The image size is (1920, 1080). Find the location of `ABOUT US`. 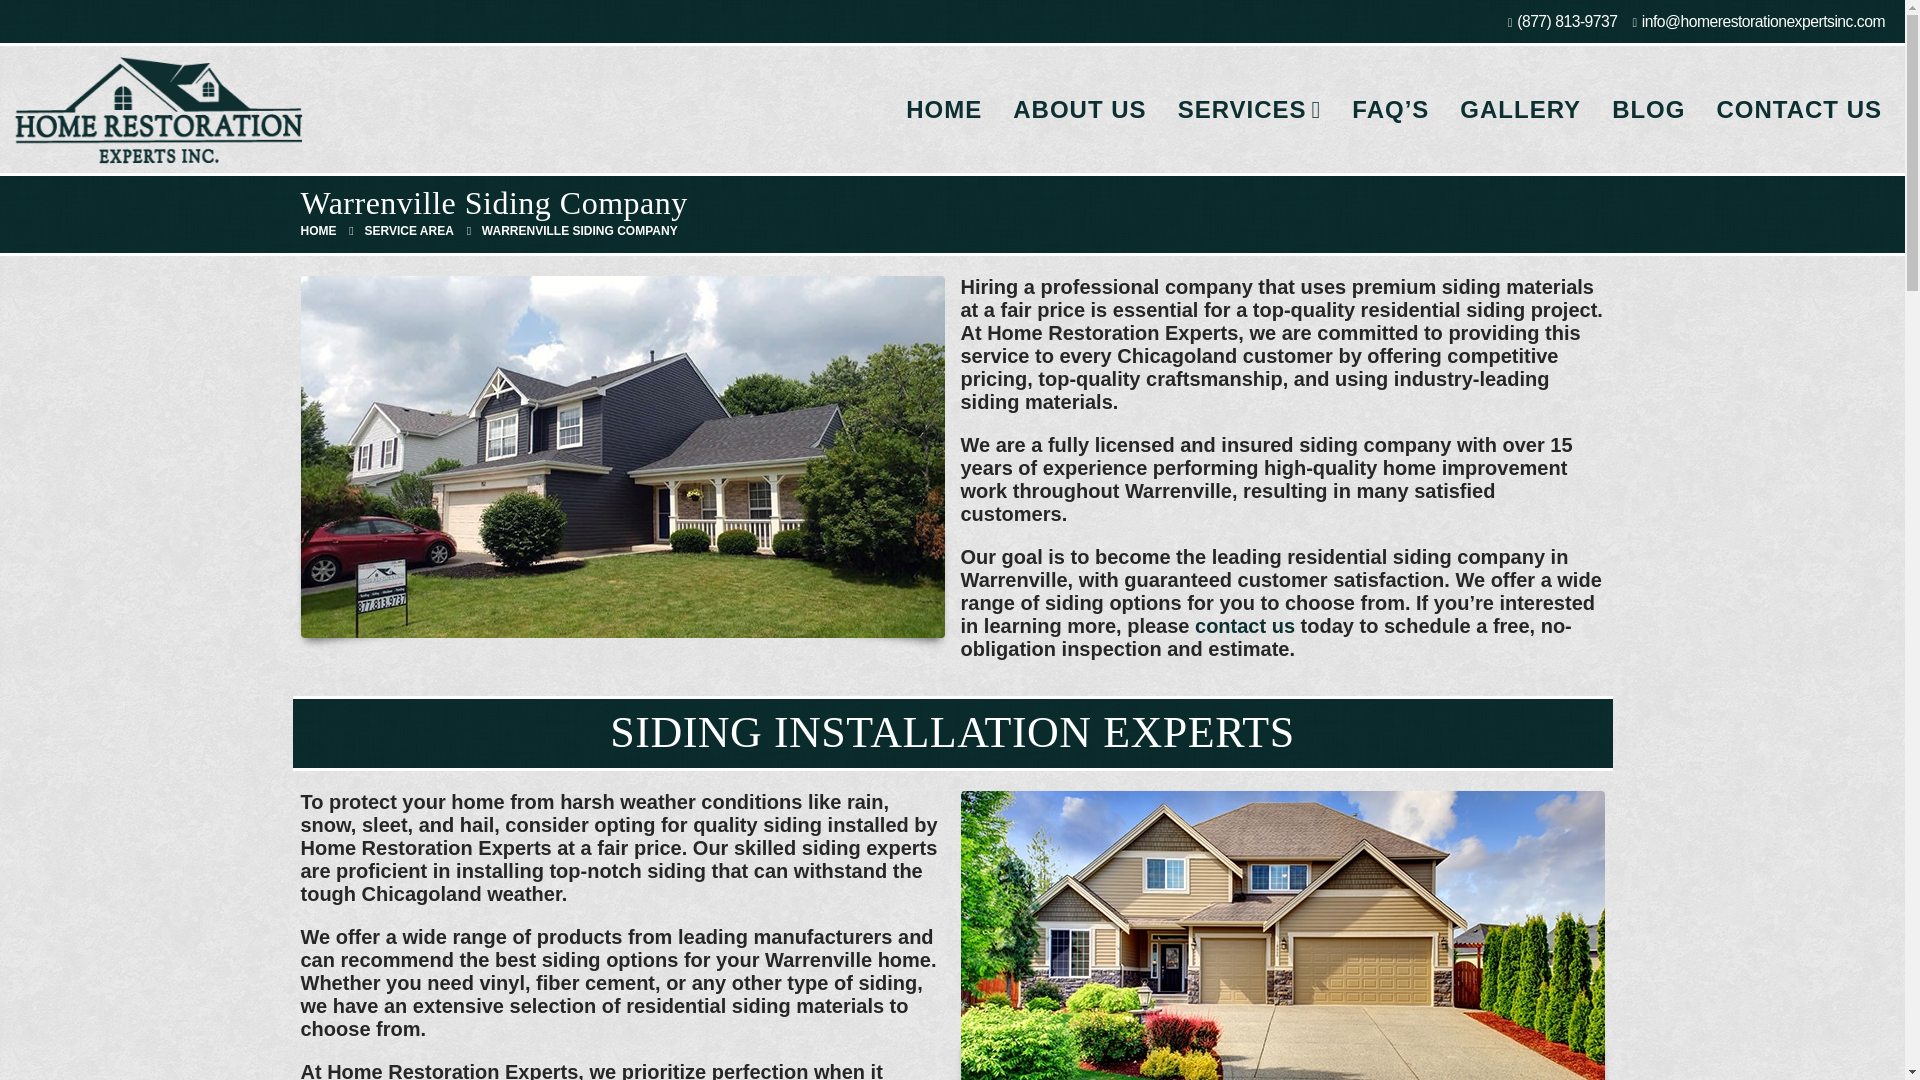

ABOUT US is located at coordinates (1080, 109).